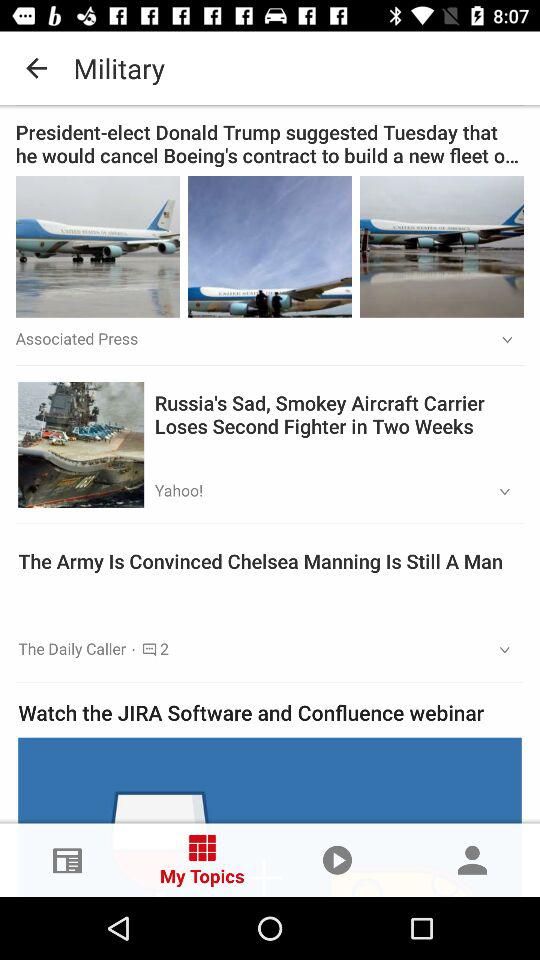 The width and height of the screenshot is (540, 960). What do you see at coordinates (498, 492) in the screenshot?
I see `click on the drop down button which is beside text yahoo` at bounding box center [498, 492].